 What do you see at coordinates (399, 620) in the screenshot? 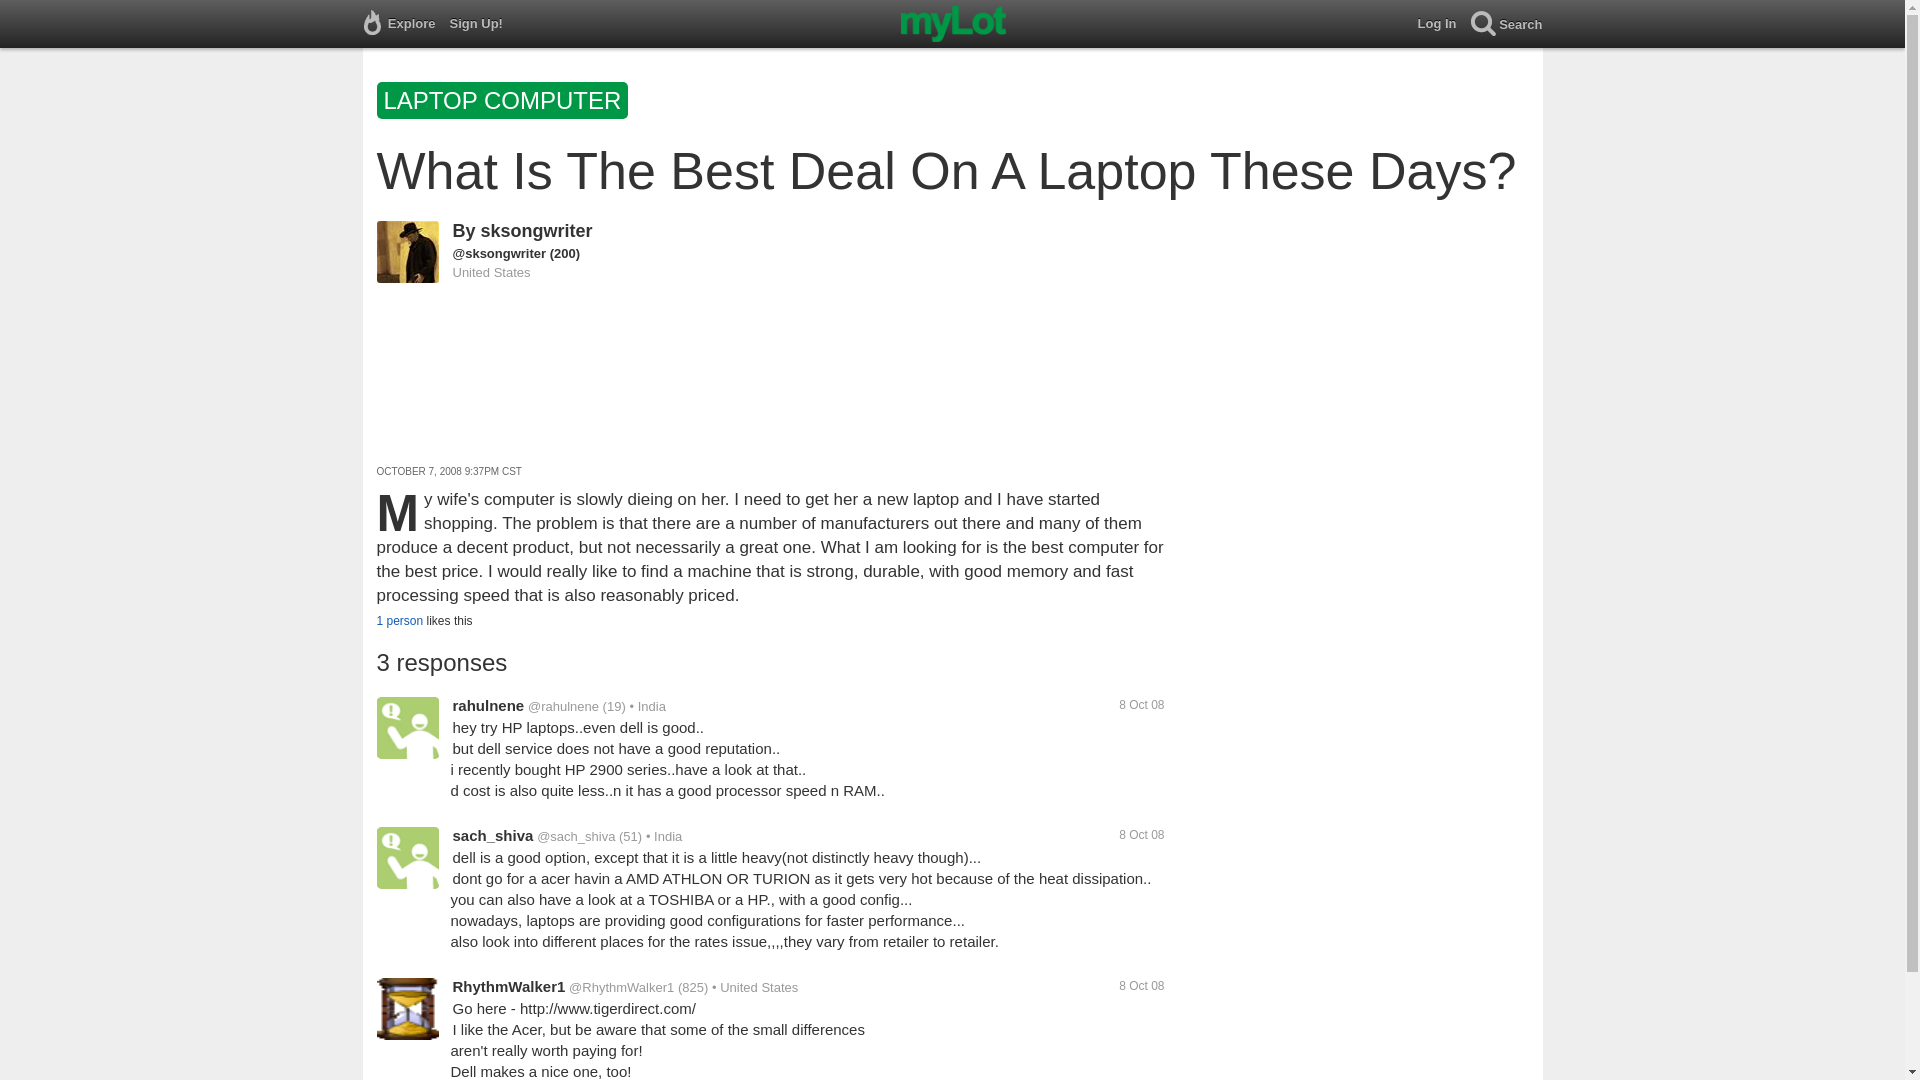
I see `1 person` at bounding box center [399, 620].